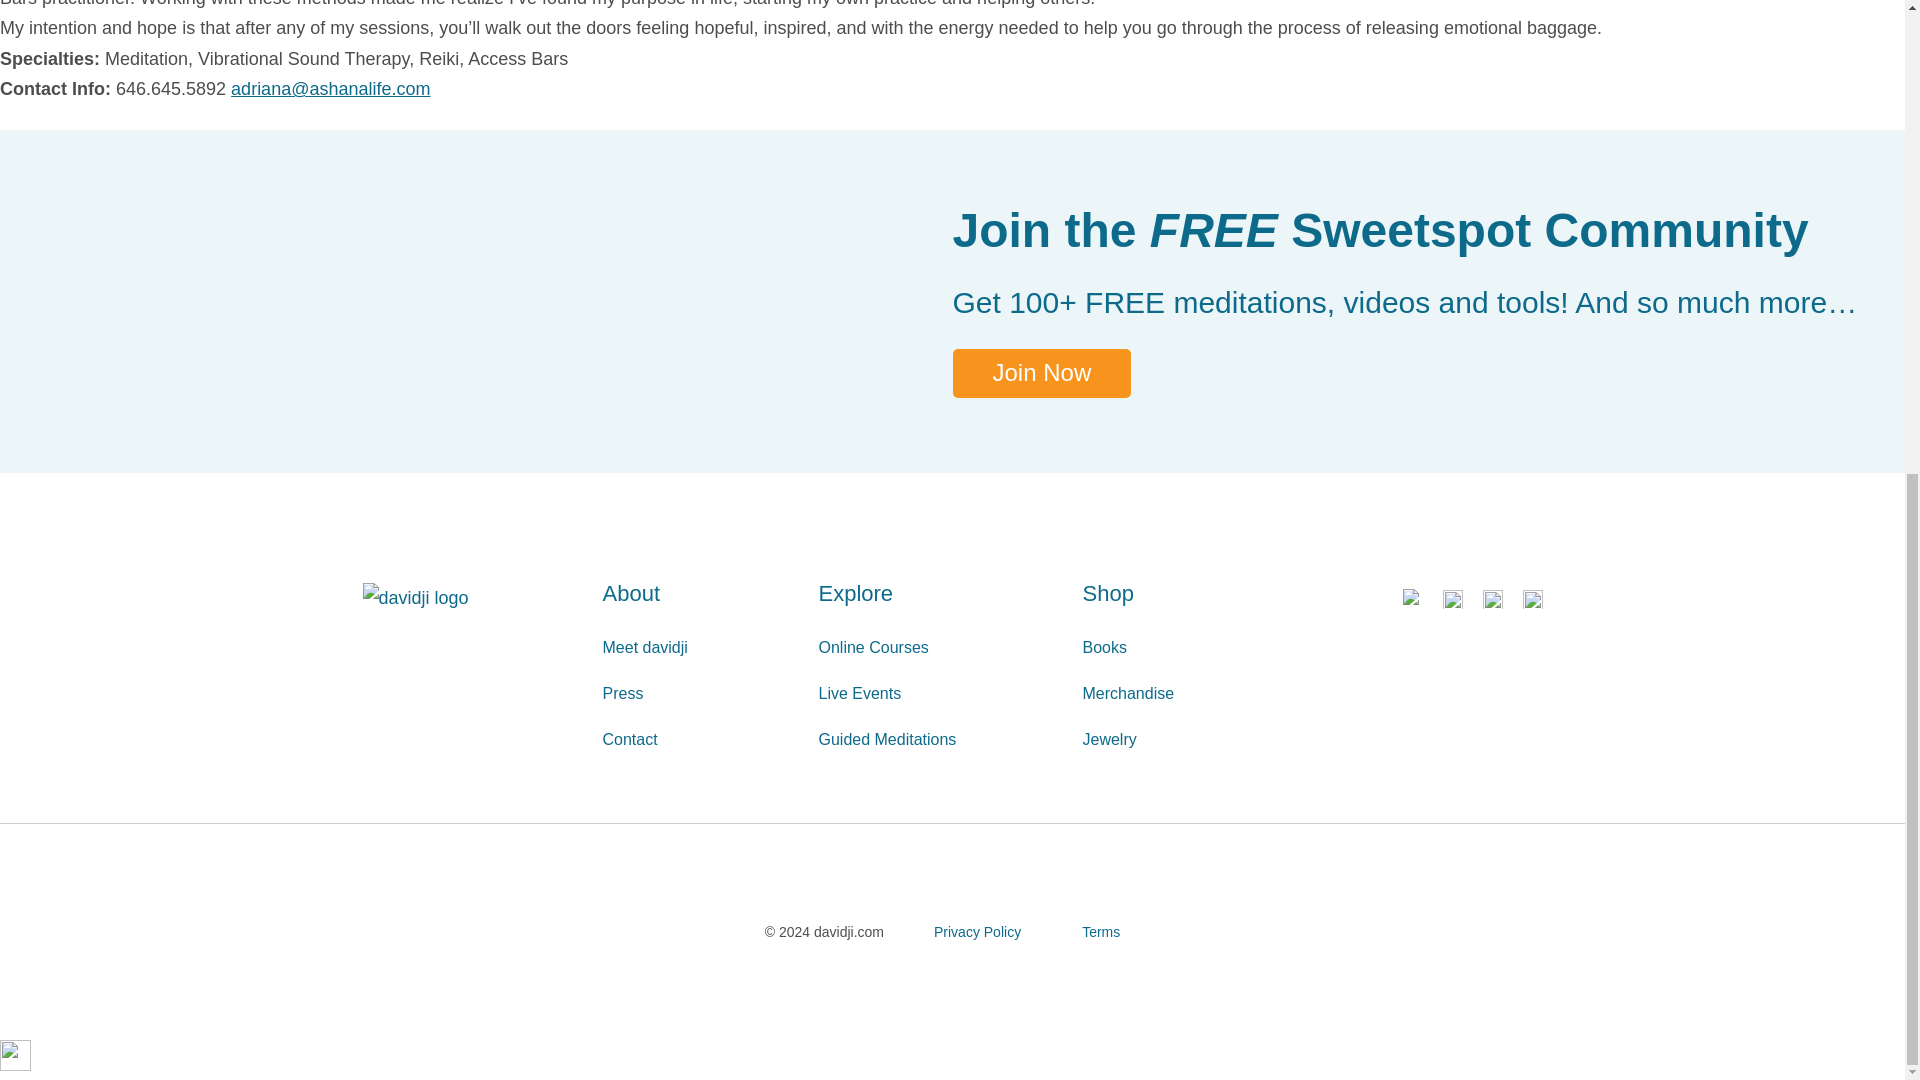 The width and height of the screenshot is (1920, 1080). What do you see at coordinates (939, 648) in the screenshot?
I see `Online Courses` at bounding box center [939, 648].